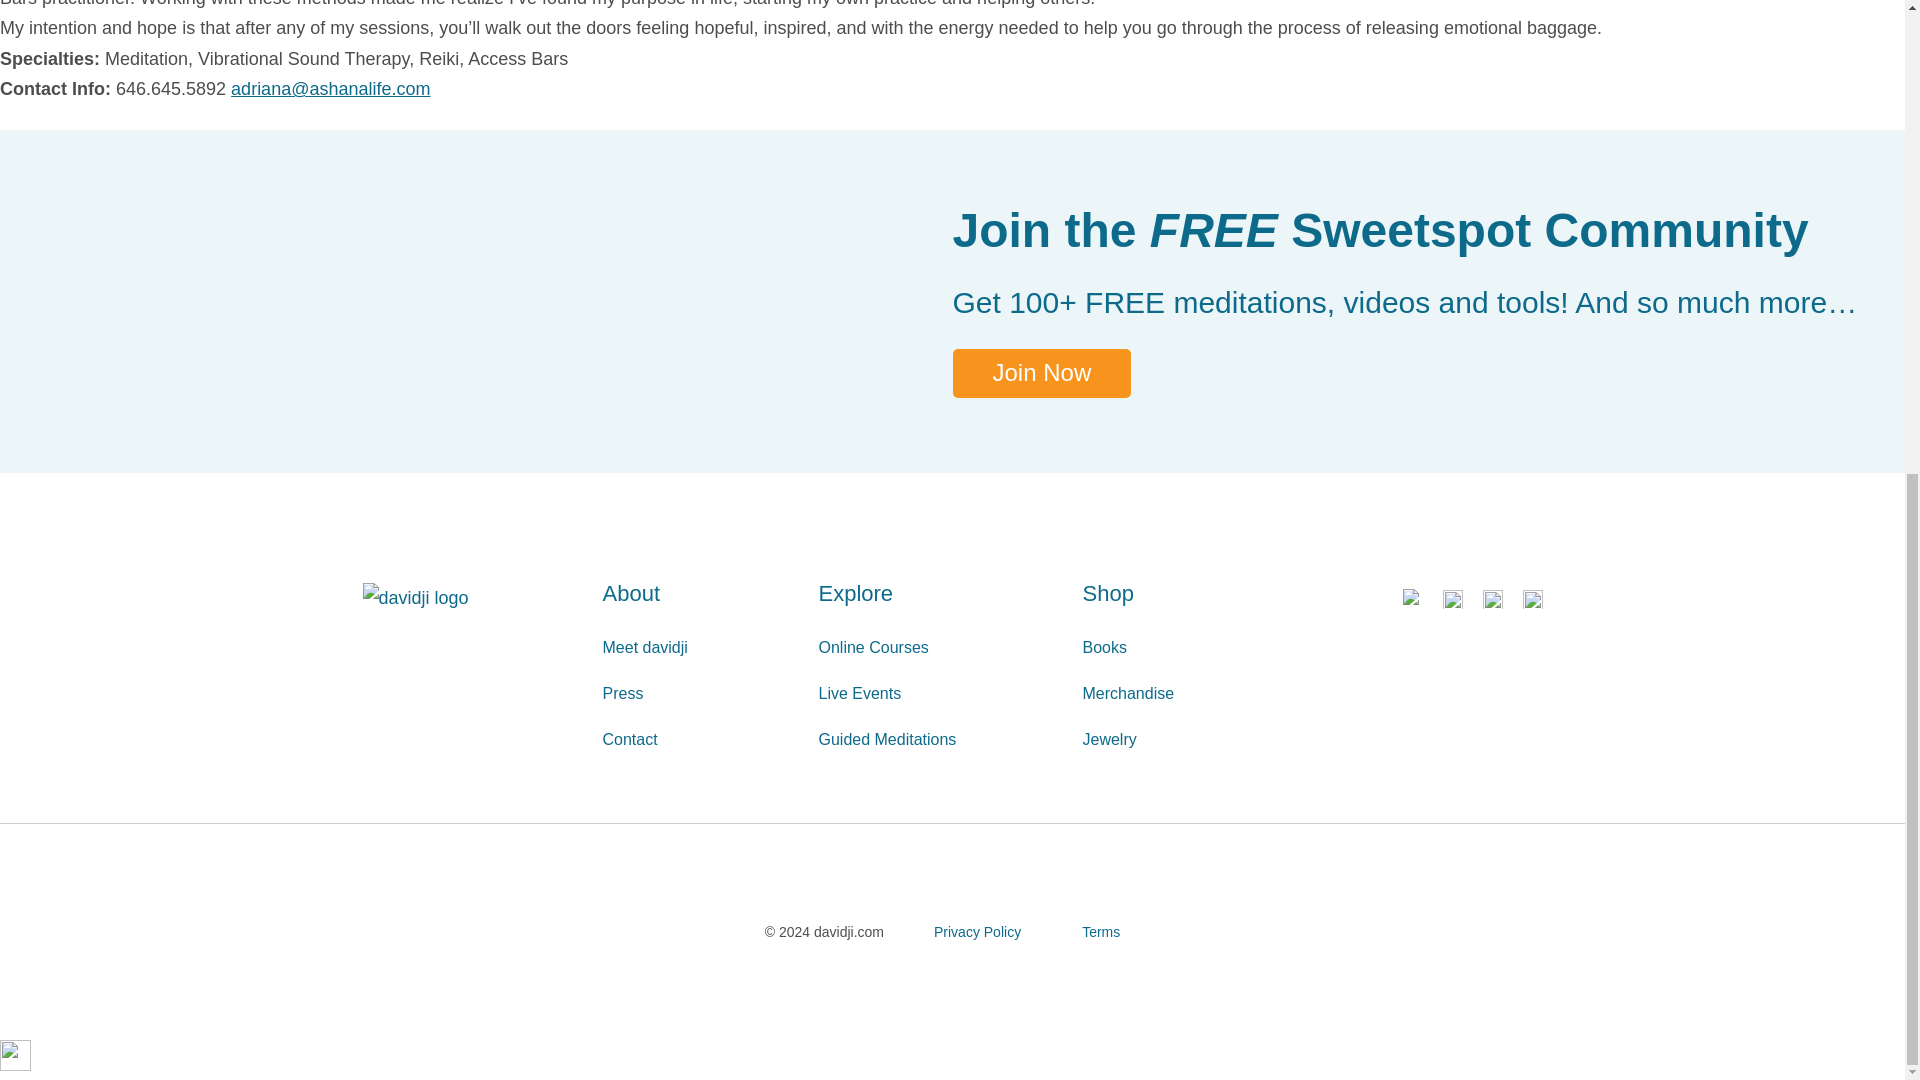 The width and height of the screenshot is (1920, 1080). What do you see at coordinates (939, 648) in the screenshot?
I see `Online Courses` at bounding box center [939, 648].